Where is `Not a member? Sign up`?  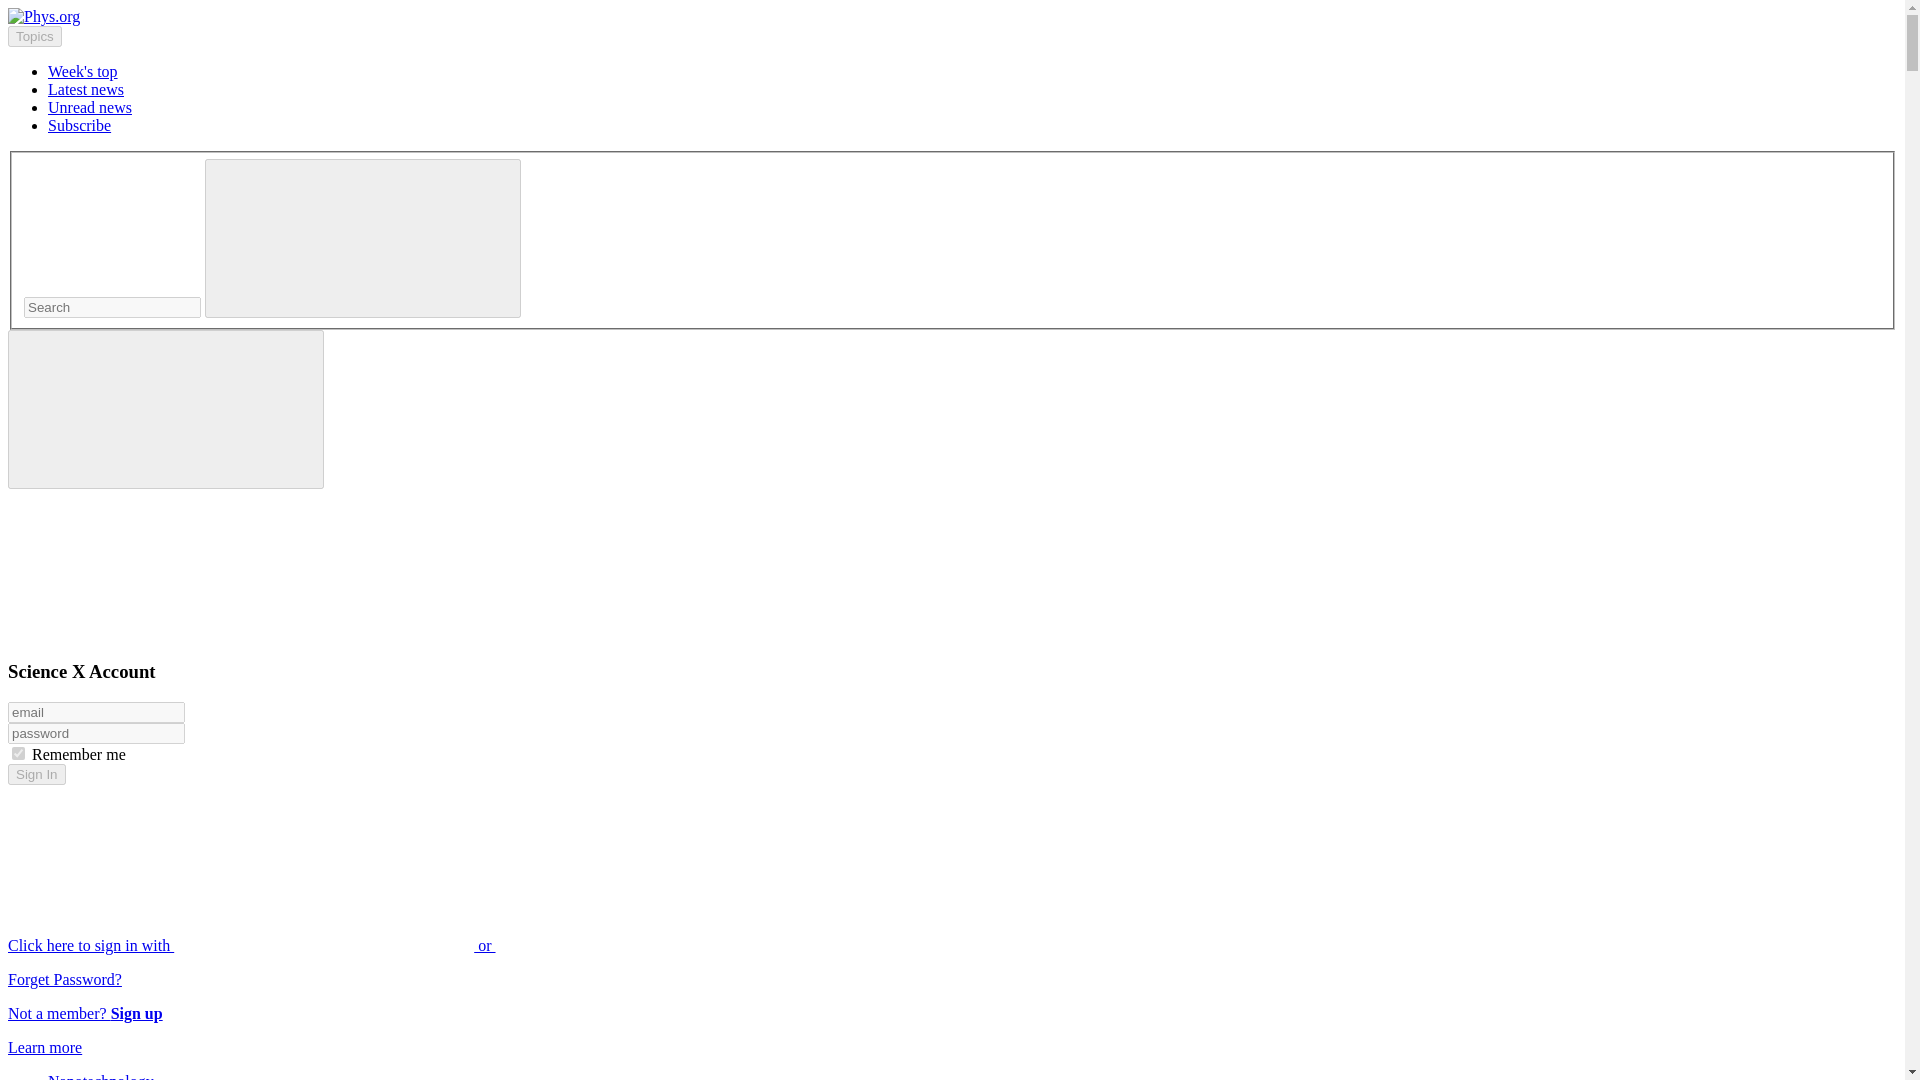
Not a member? Sign up is located at coordinates (85, 1013).